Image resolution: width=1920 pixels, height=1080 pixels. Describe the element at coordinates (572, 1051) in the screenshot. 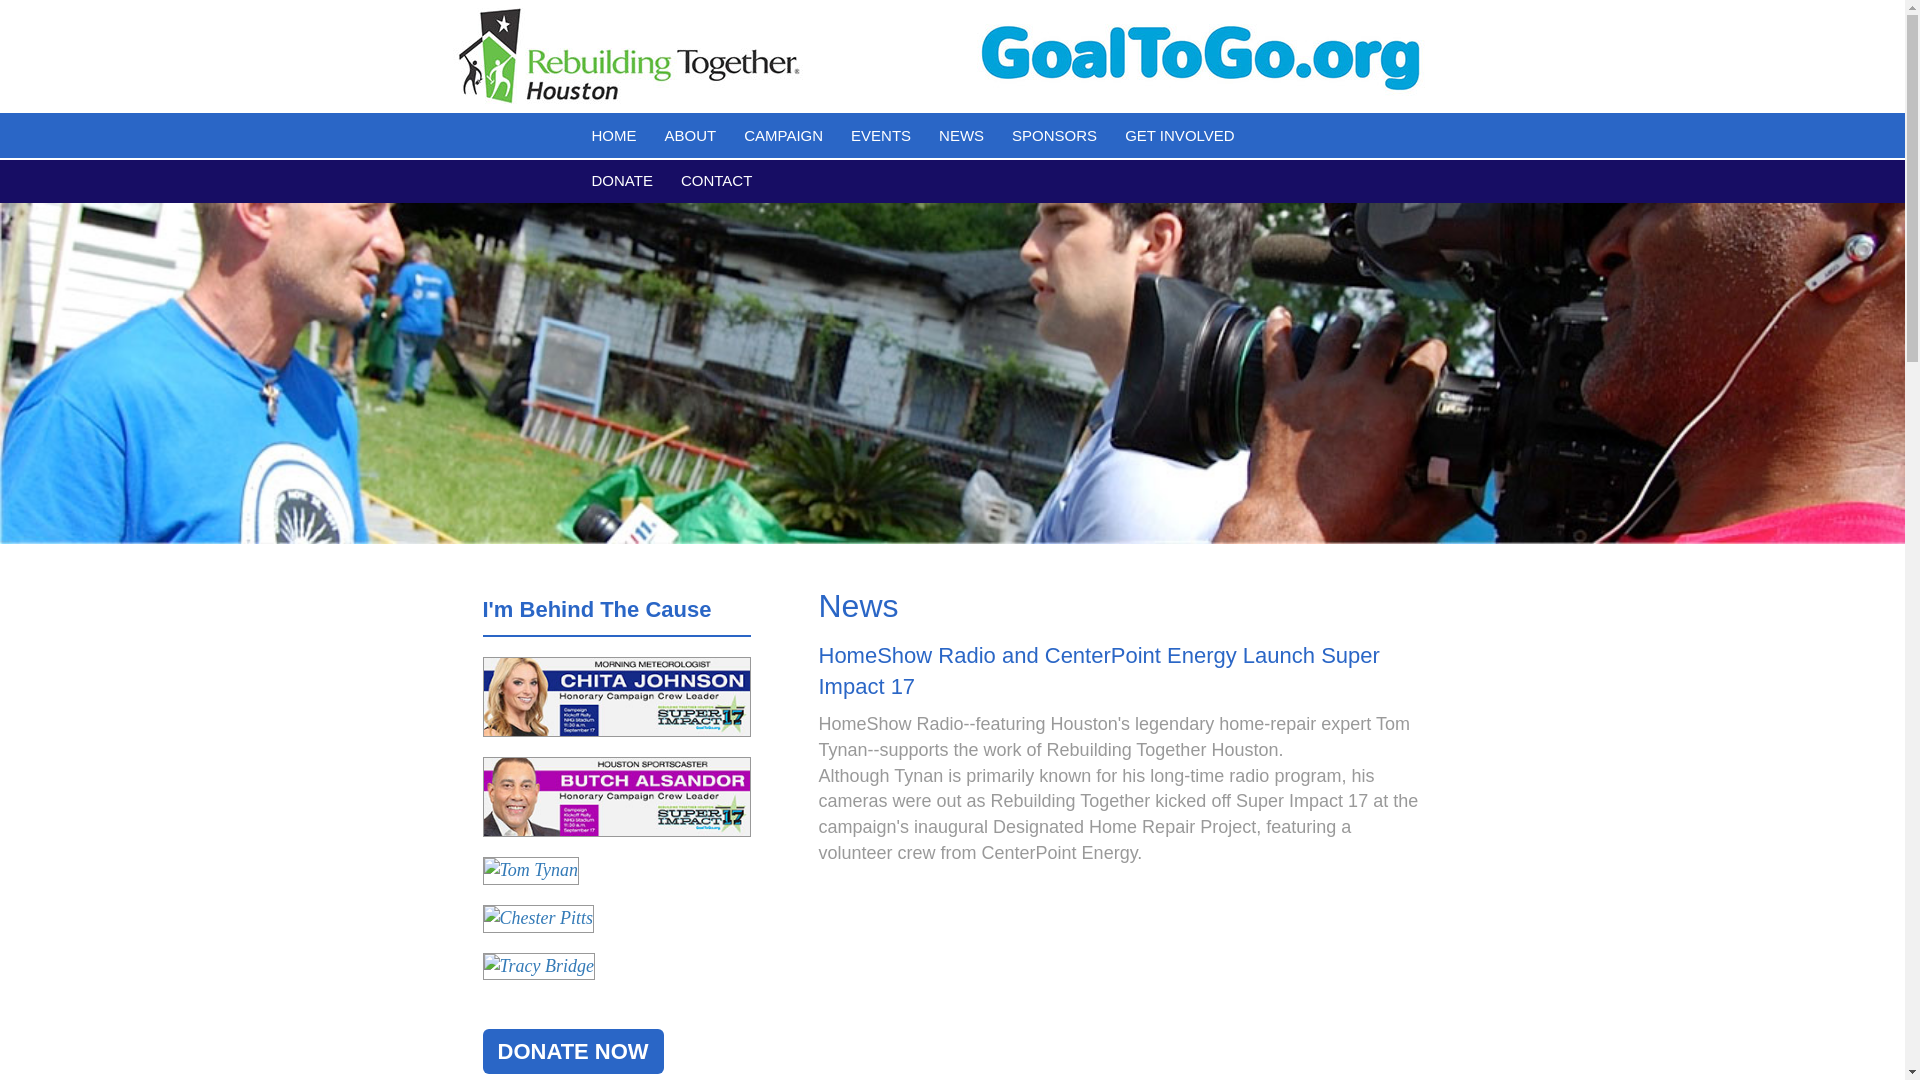

I see `DONATE NOW` at that location.